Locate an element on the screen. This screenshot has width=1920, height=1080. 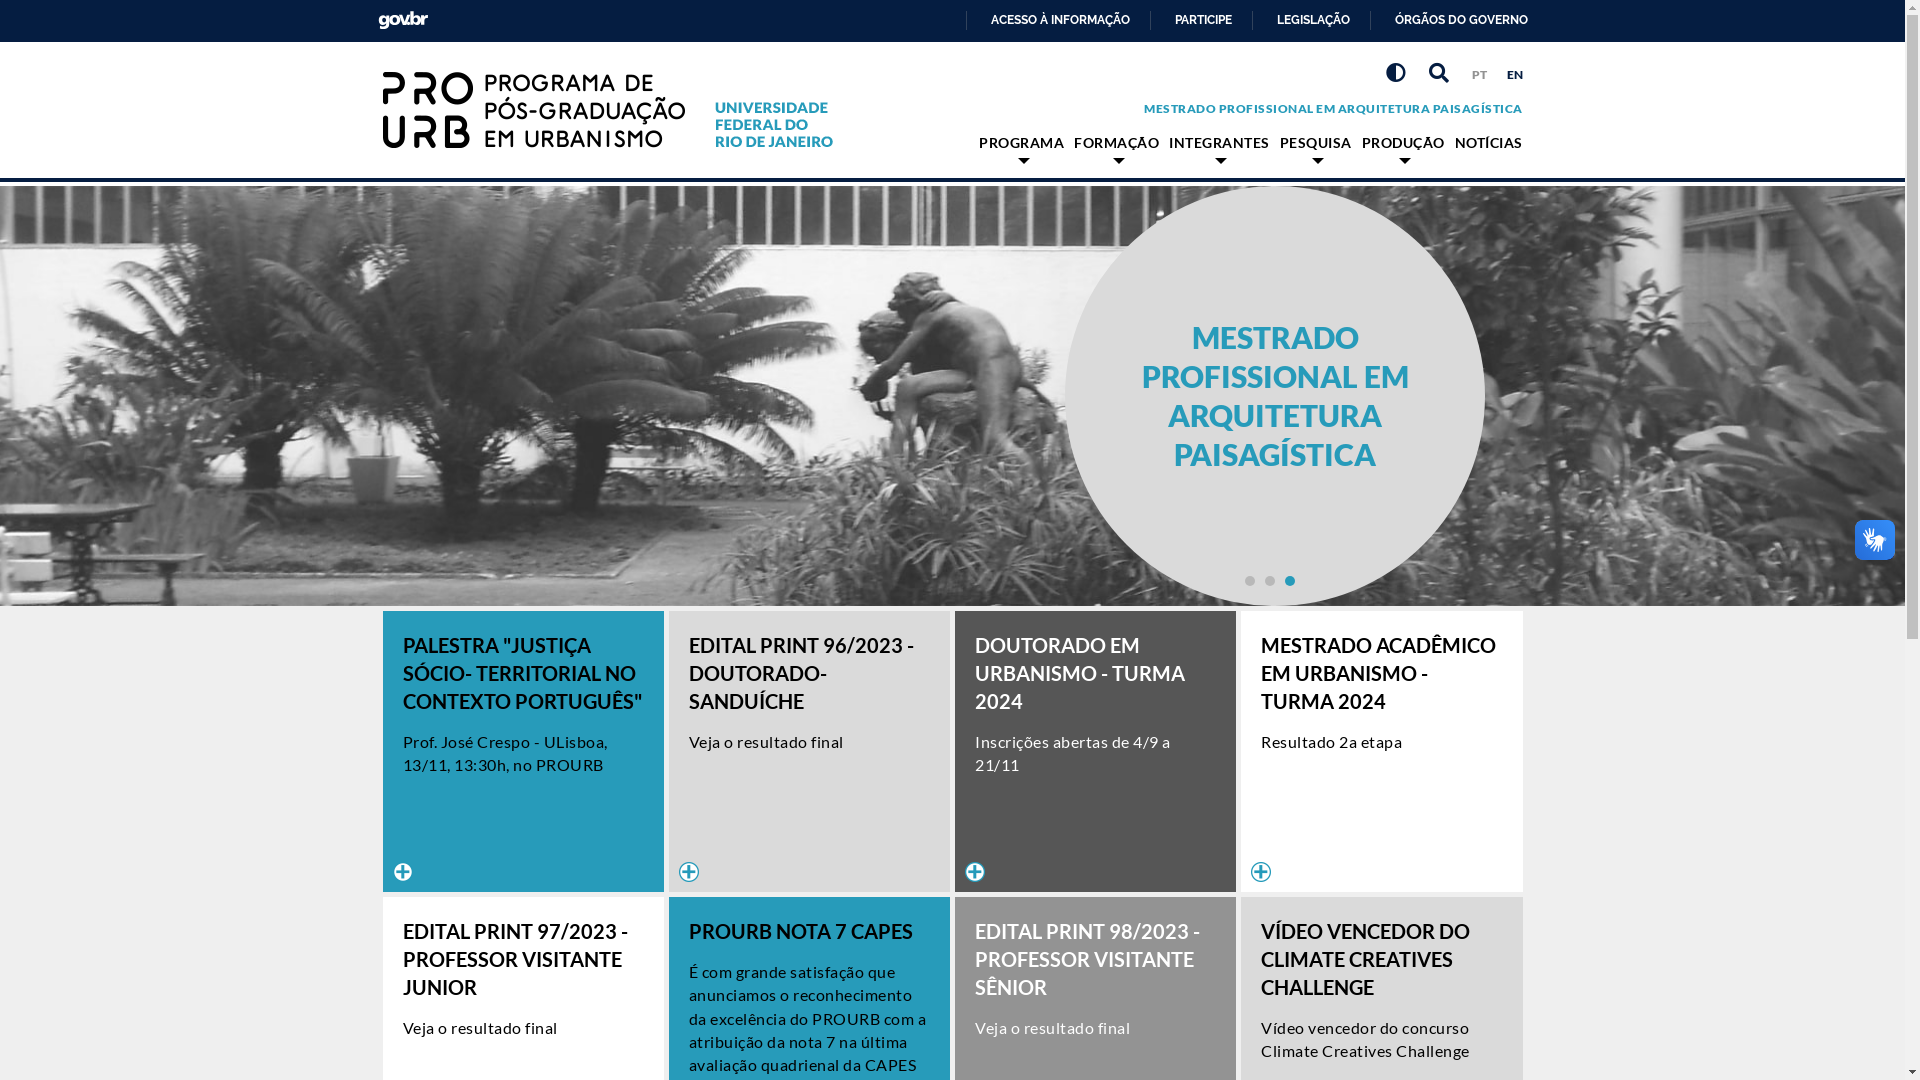
GOVBR is located at coordinates (403, 20).